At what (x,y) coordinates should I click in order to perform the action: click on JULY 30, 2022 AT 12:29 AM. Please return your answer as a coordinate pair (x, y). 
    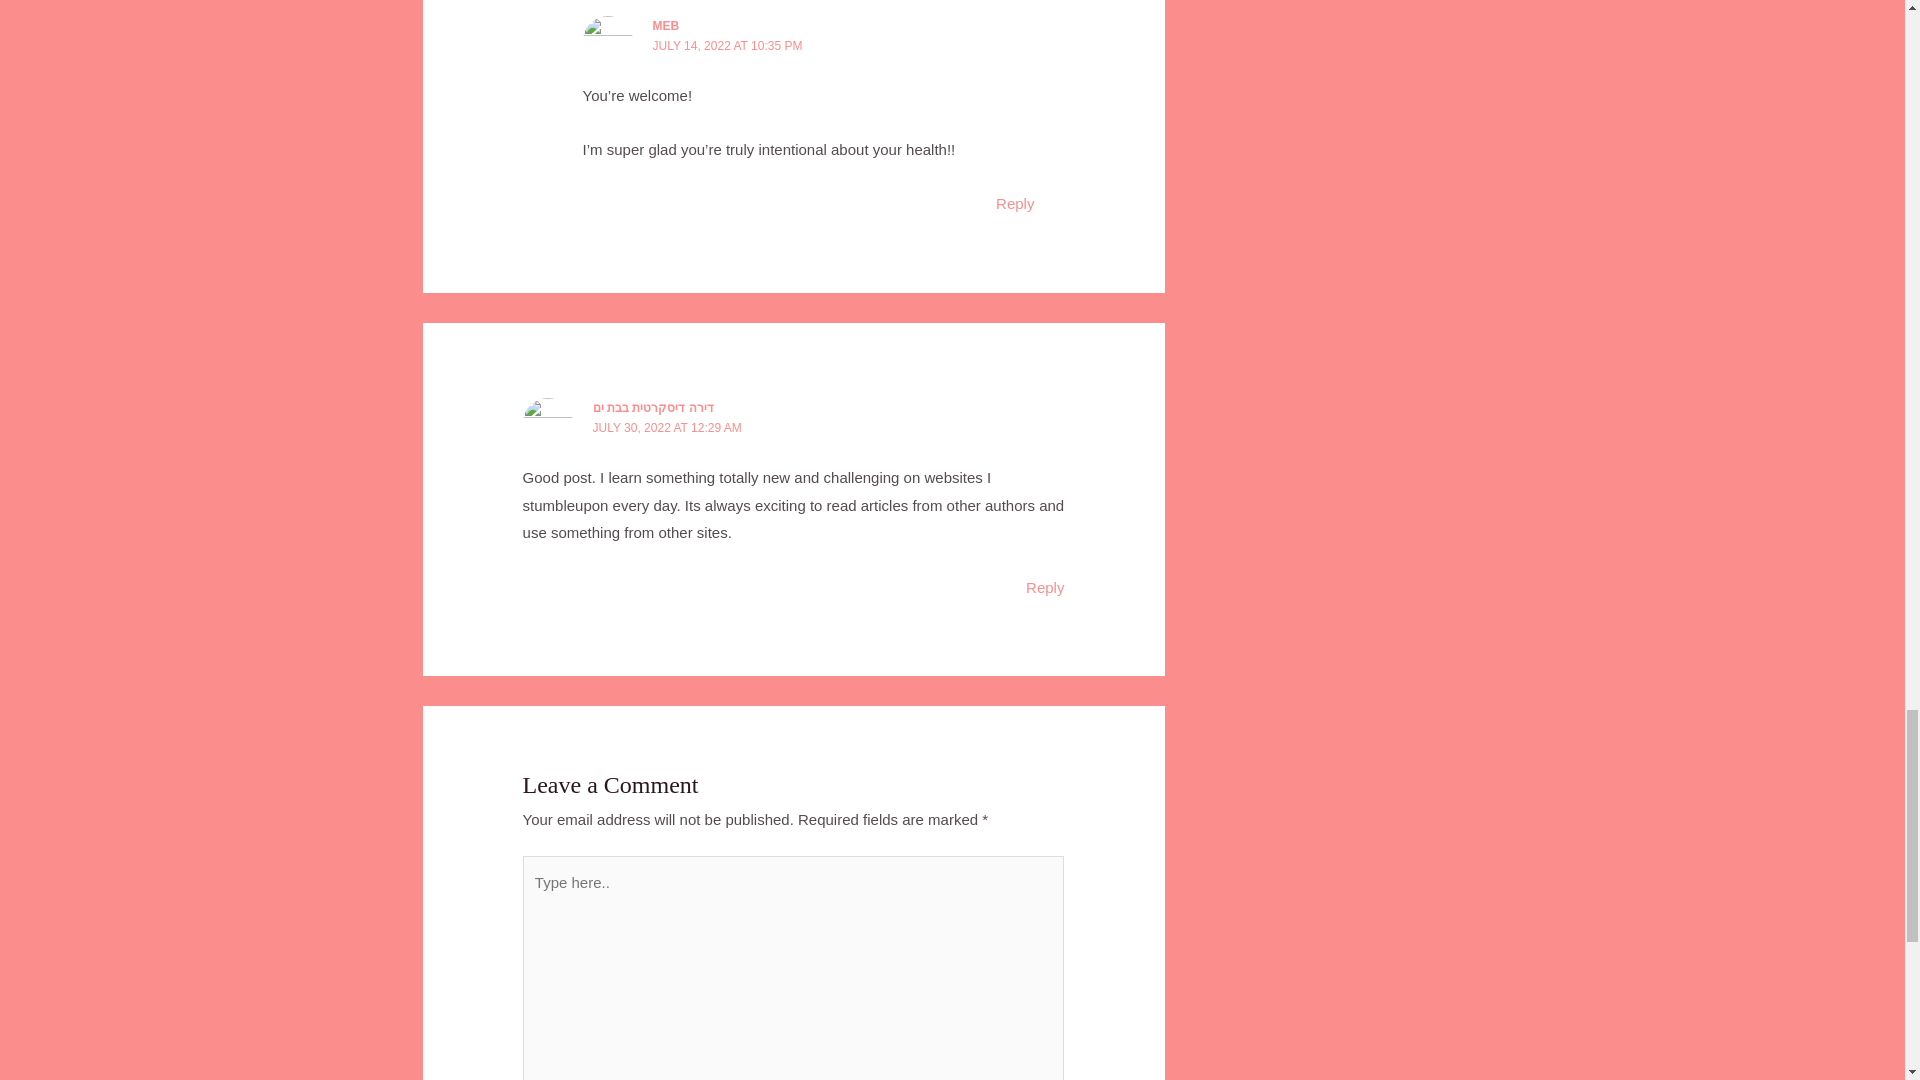
    Looking at the image, I should click on (667, 428).